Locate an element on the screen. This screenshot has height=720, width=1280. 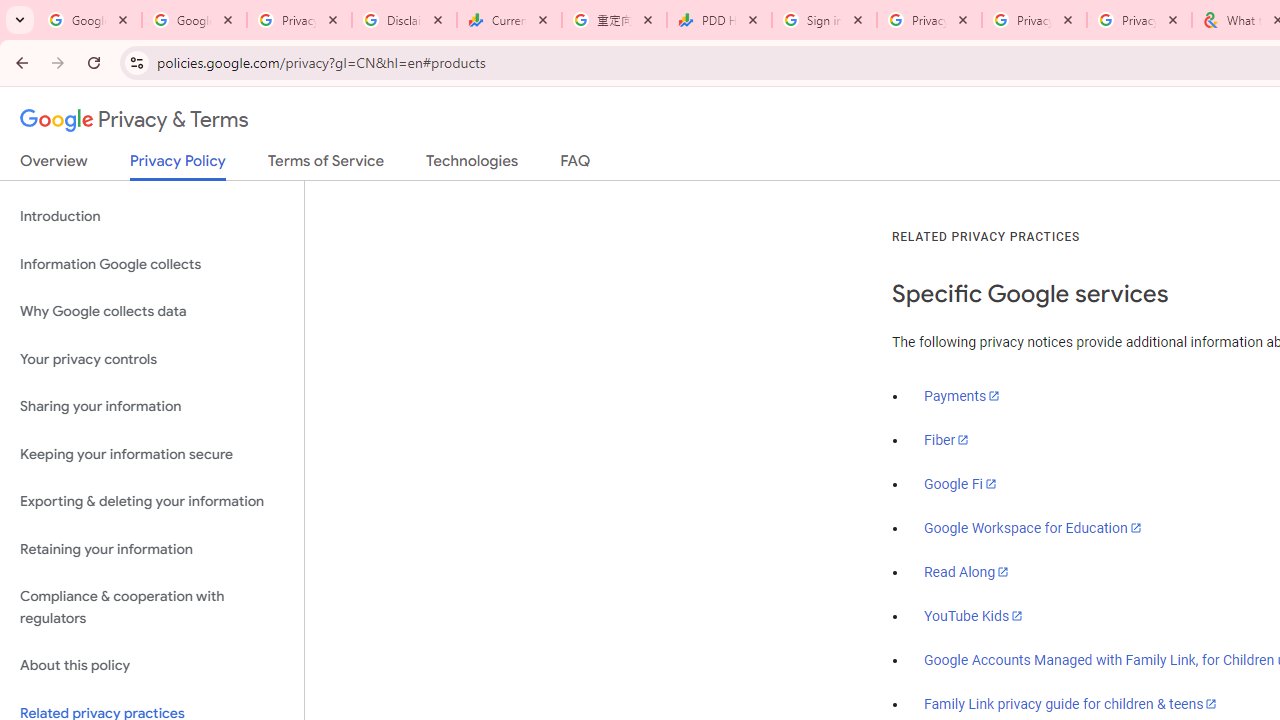
Compliance & cooperation with regulators is located at coordinates (152, 608).